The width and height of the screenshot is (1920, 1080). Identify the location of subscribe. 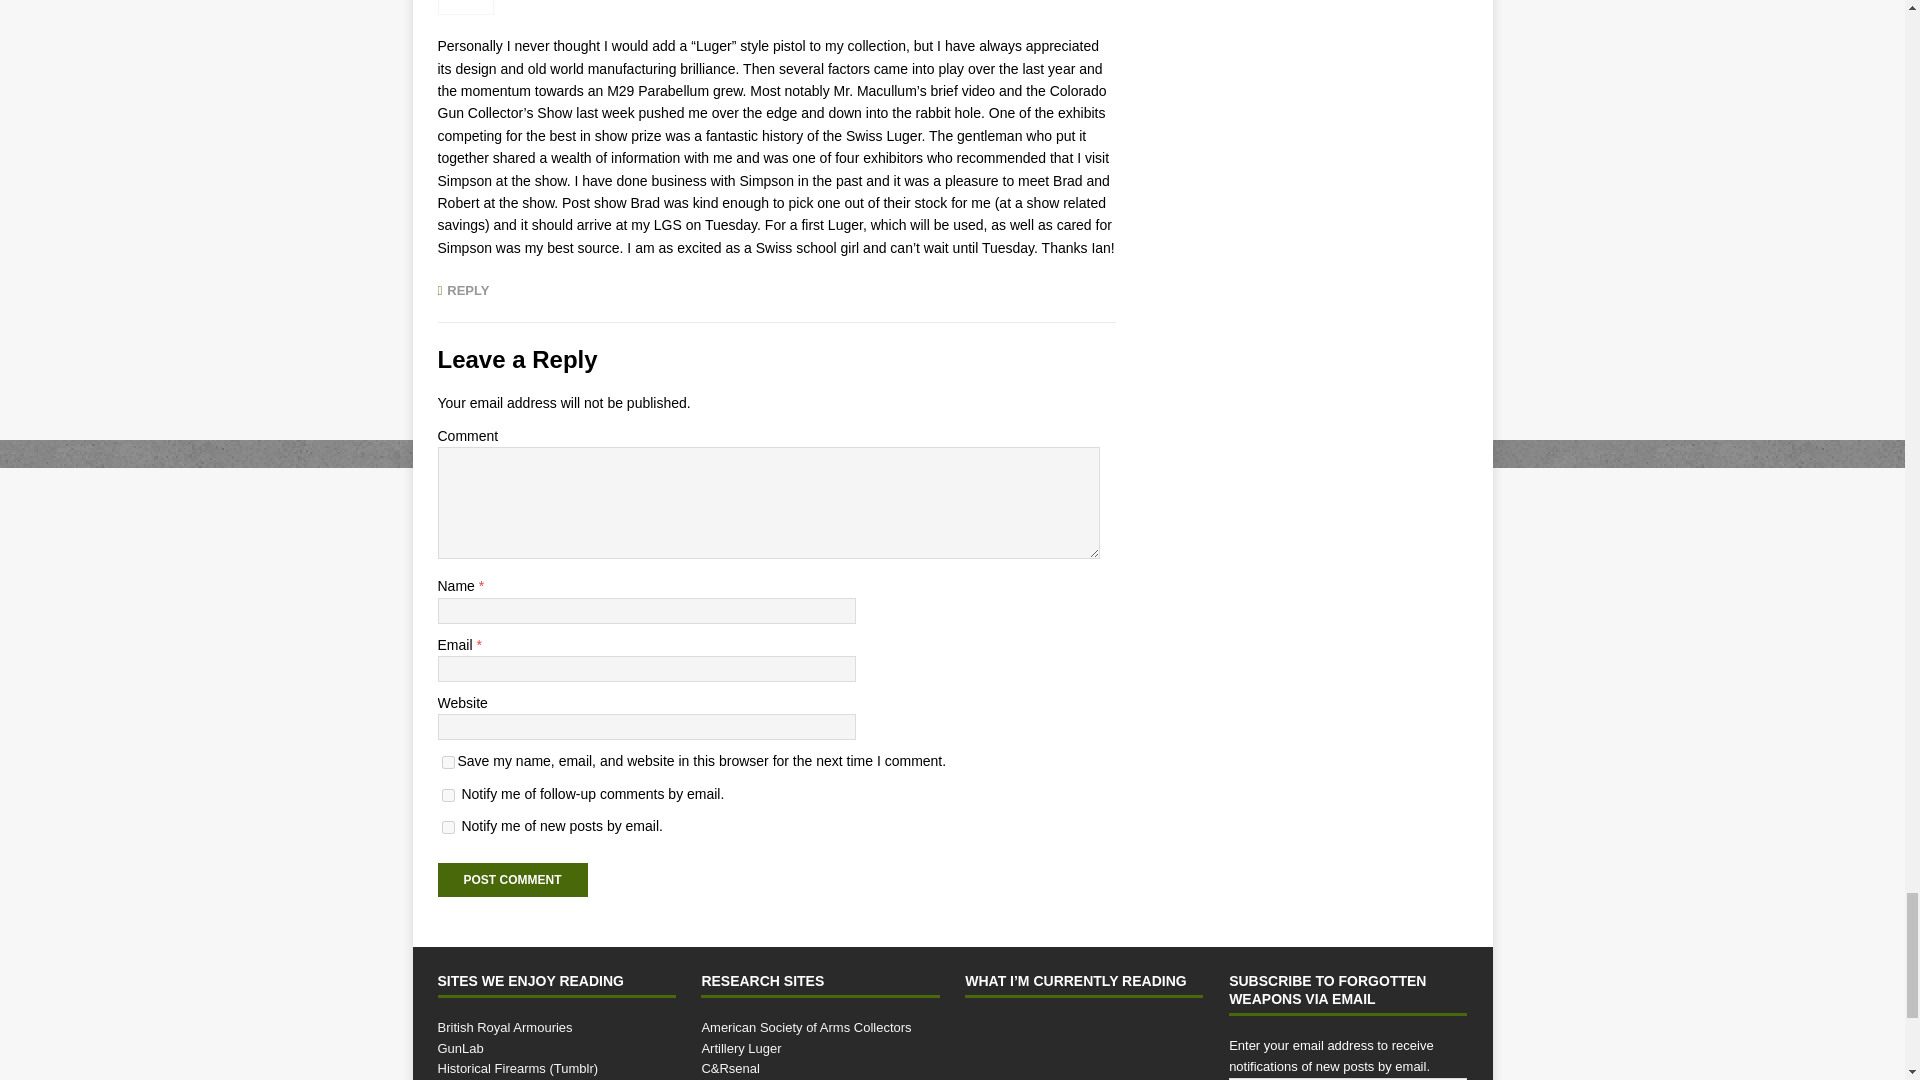
(448, 796).